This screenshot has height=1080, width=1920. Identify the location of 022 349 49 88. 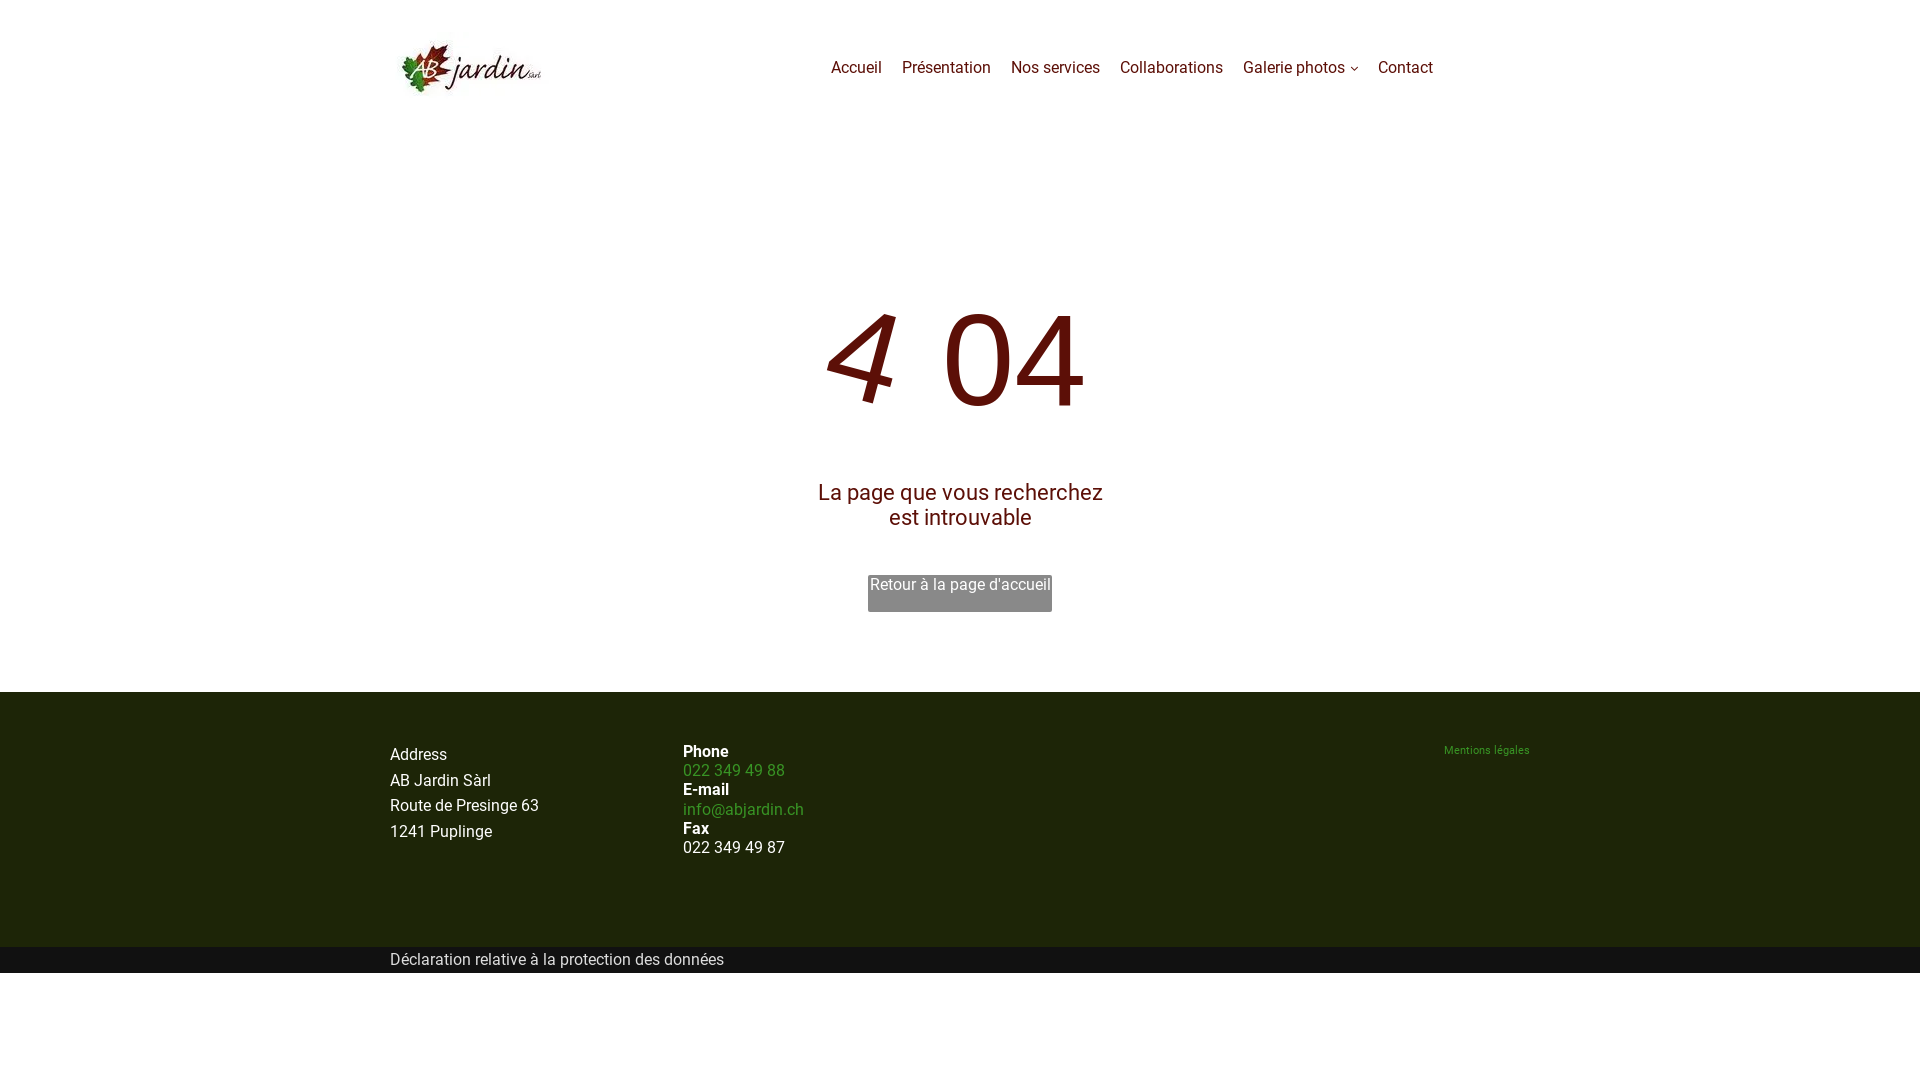
(733, 780).